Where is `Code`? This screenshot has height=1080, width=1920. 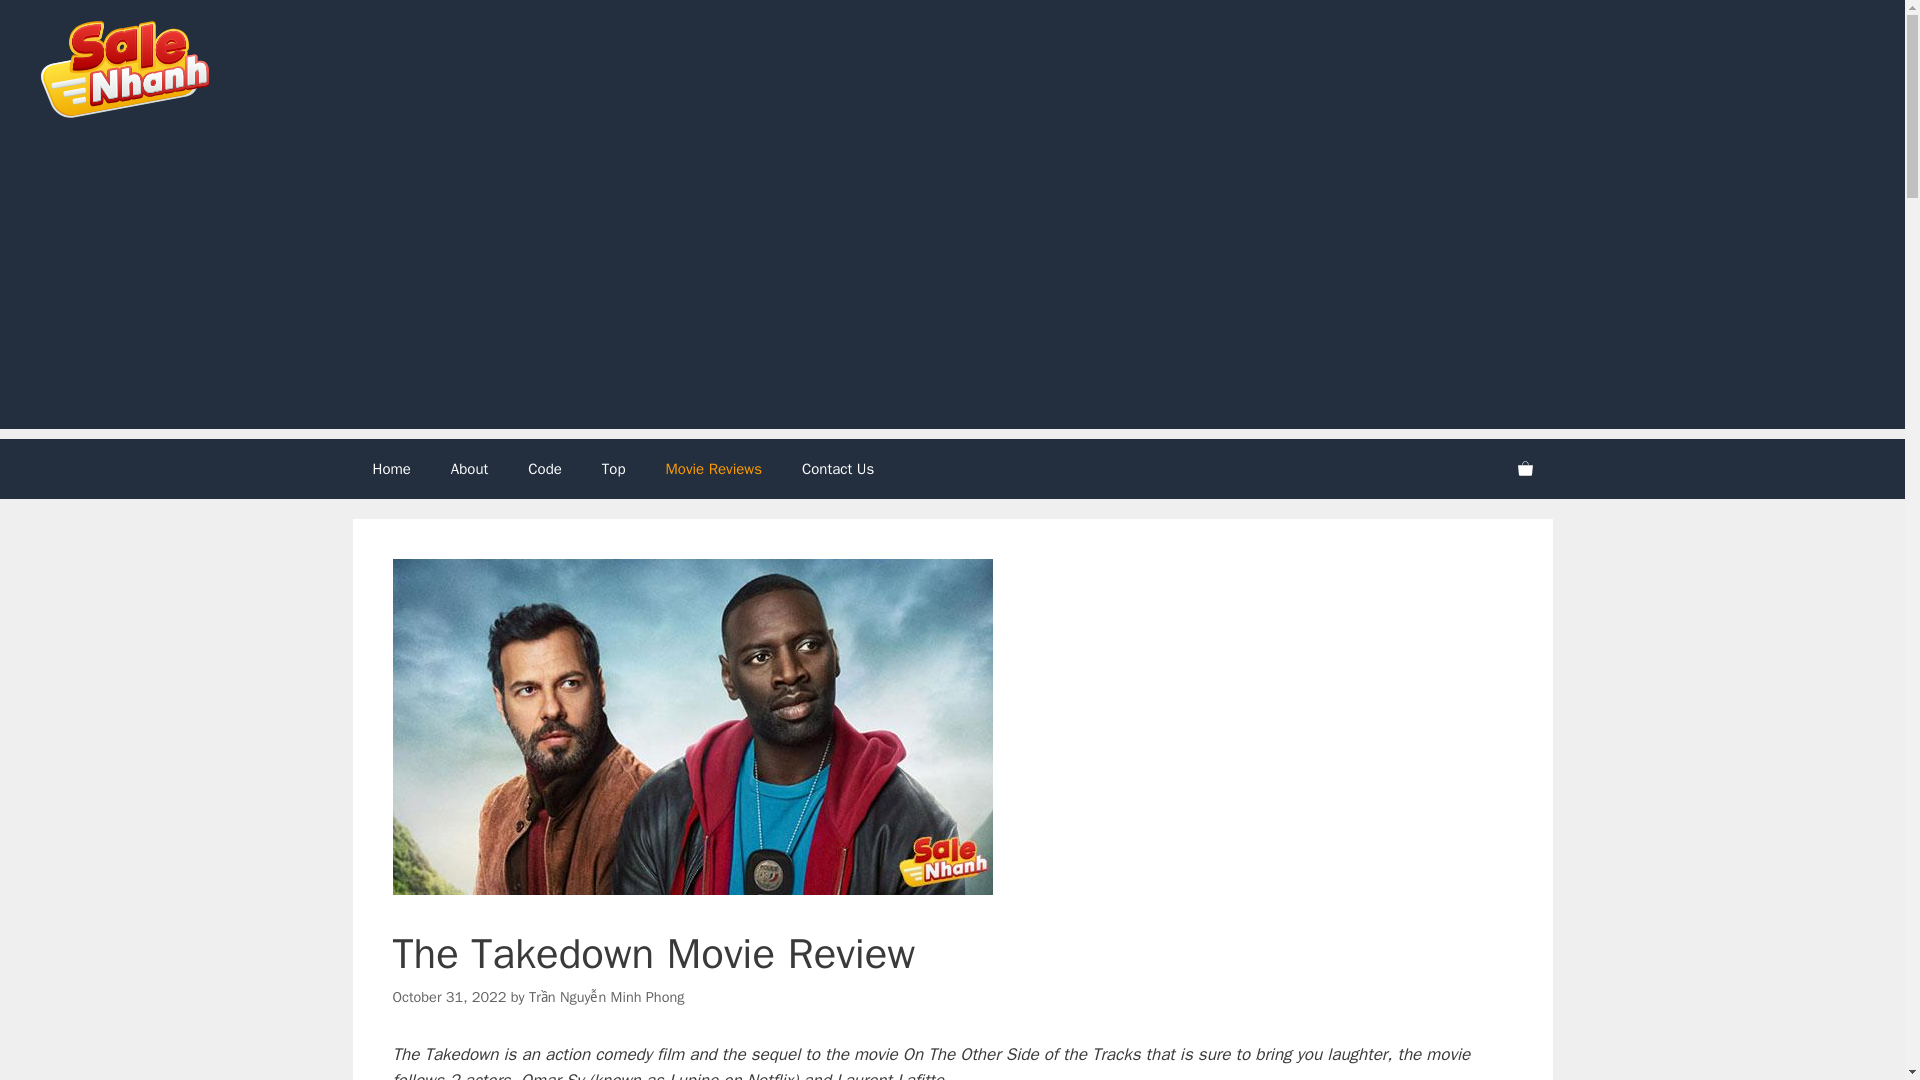 Code is located at coordinates (544, 468).